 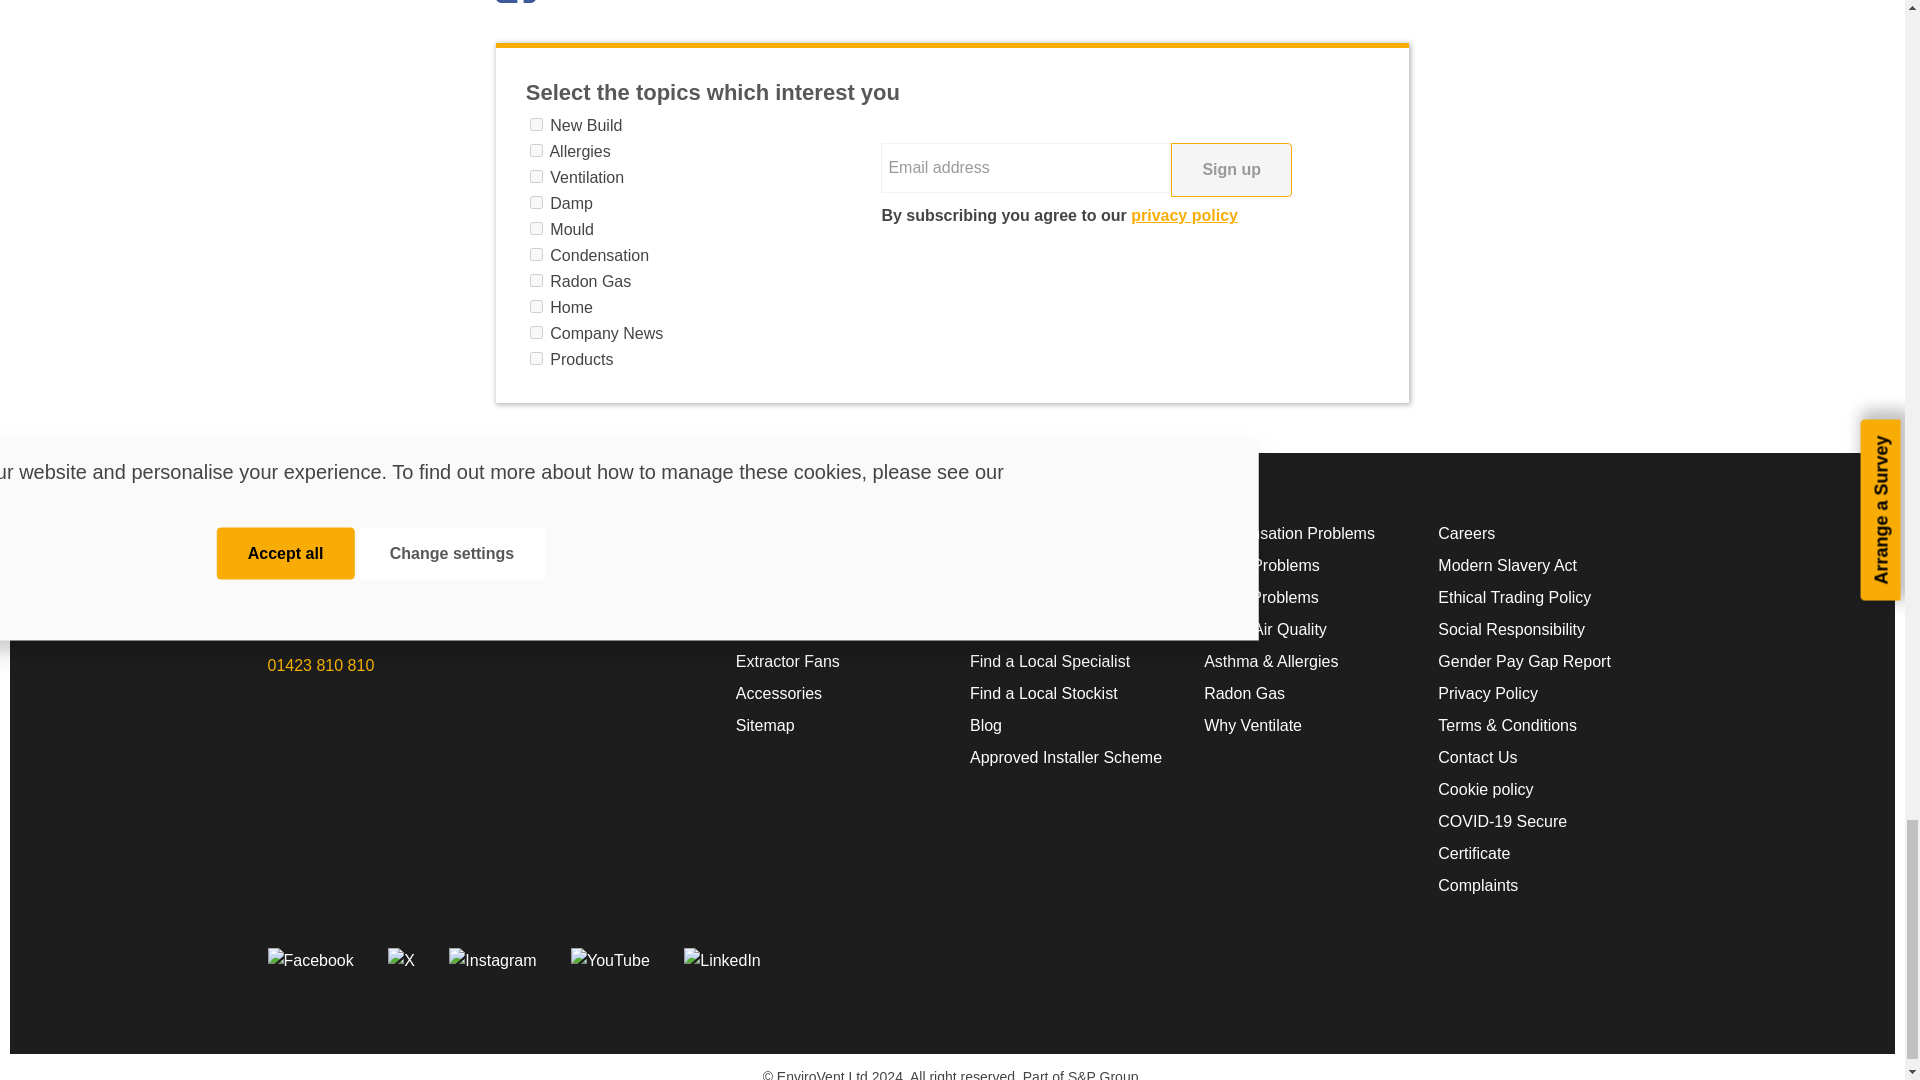 I want to click on Company News, so click(x=536, y=332).